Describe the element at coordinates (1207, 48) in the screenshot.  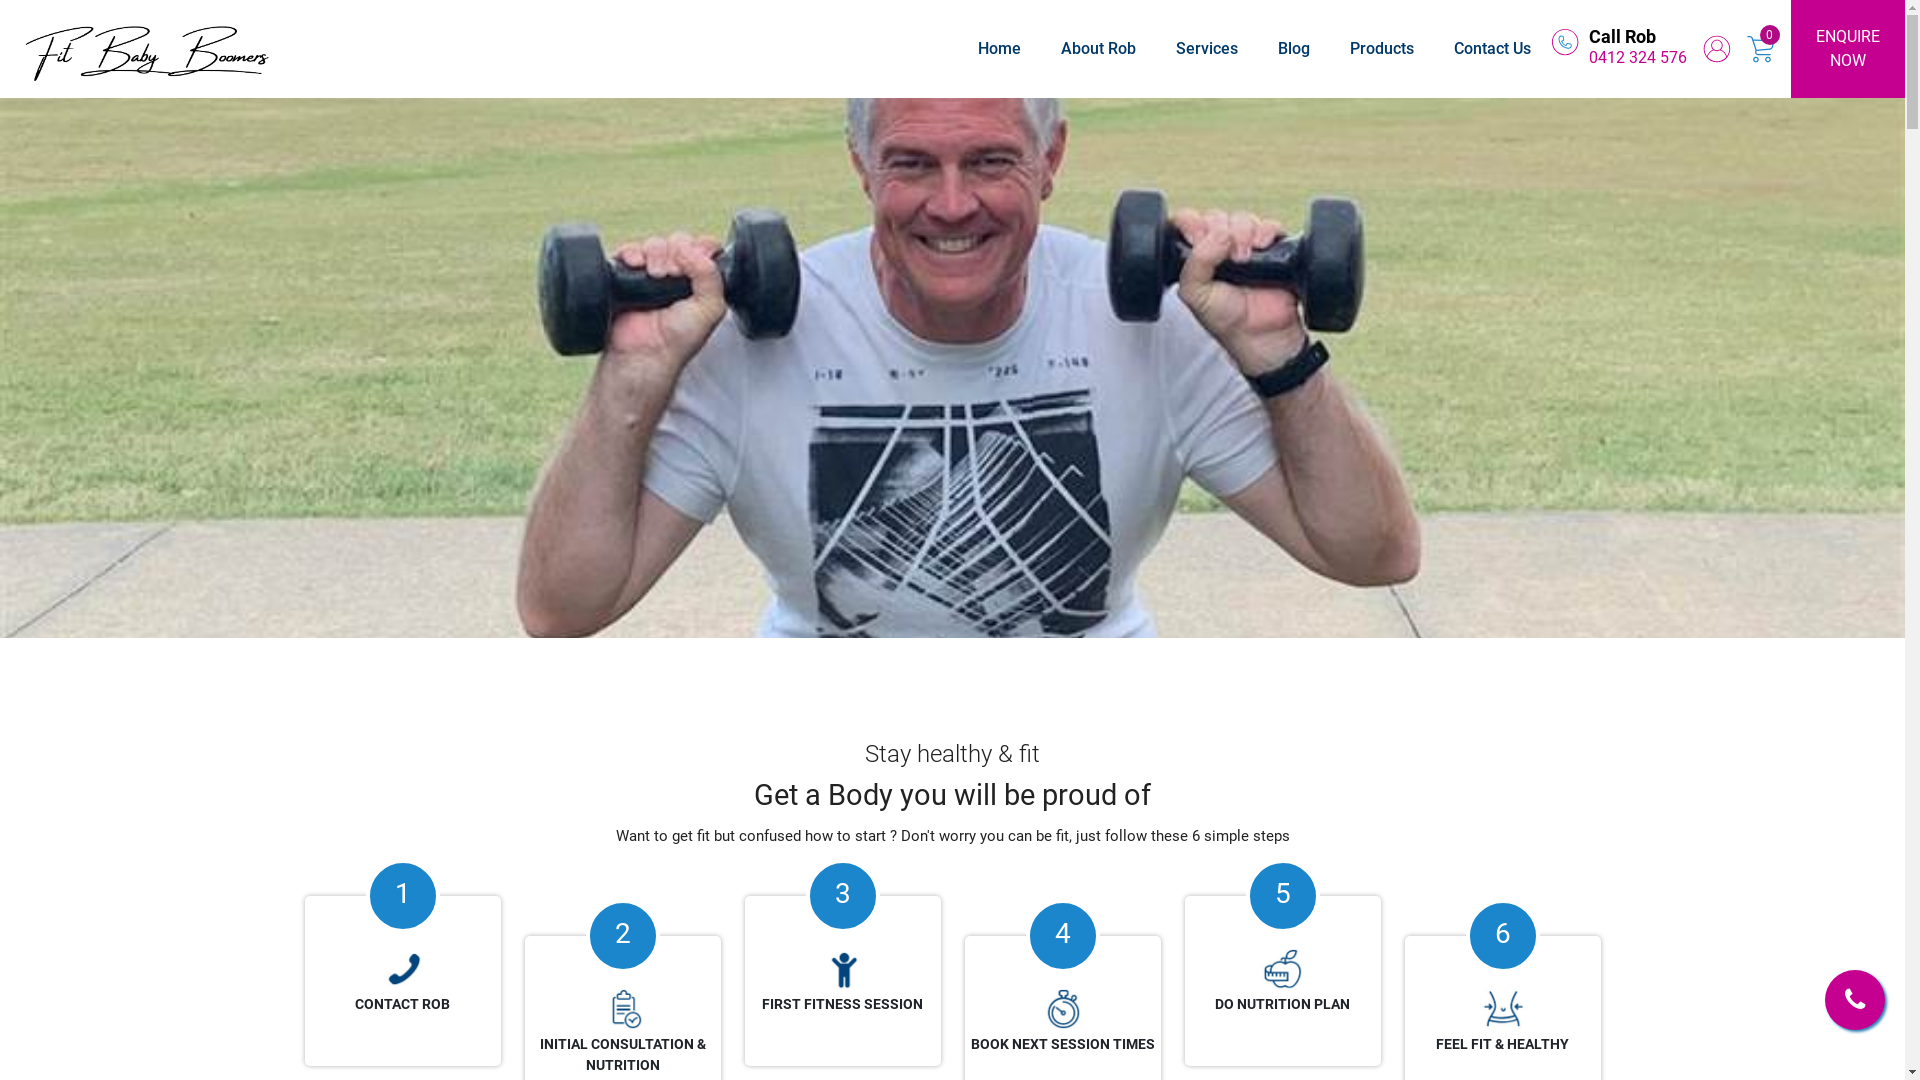
I see `Services` at that location.